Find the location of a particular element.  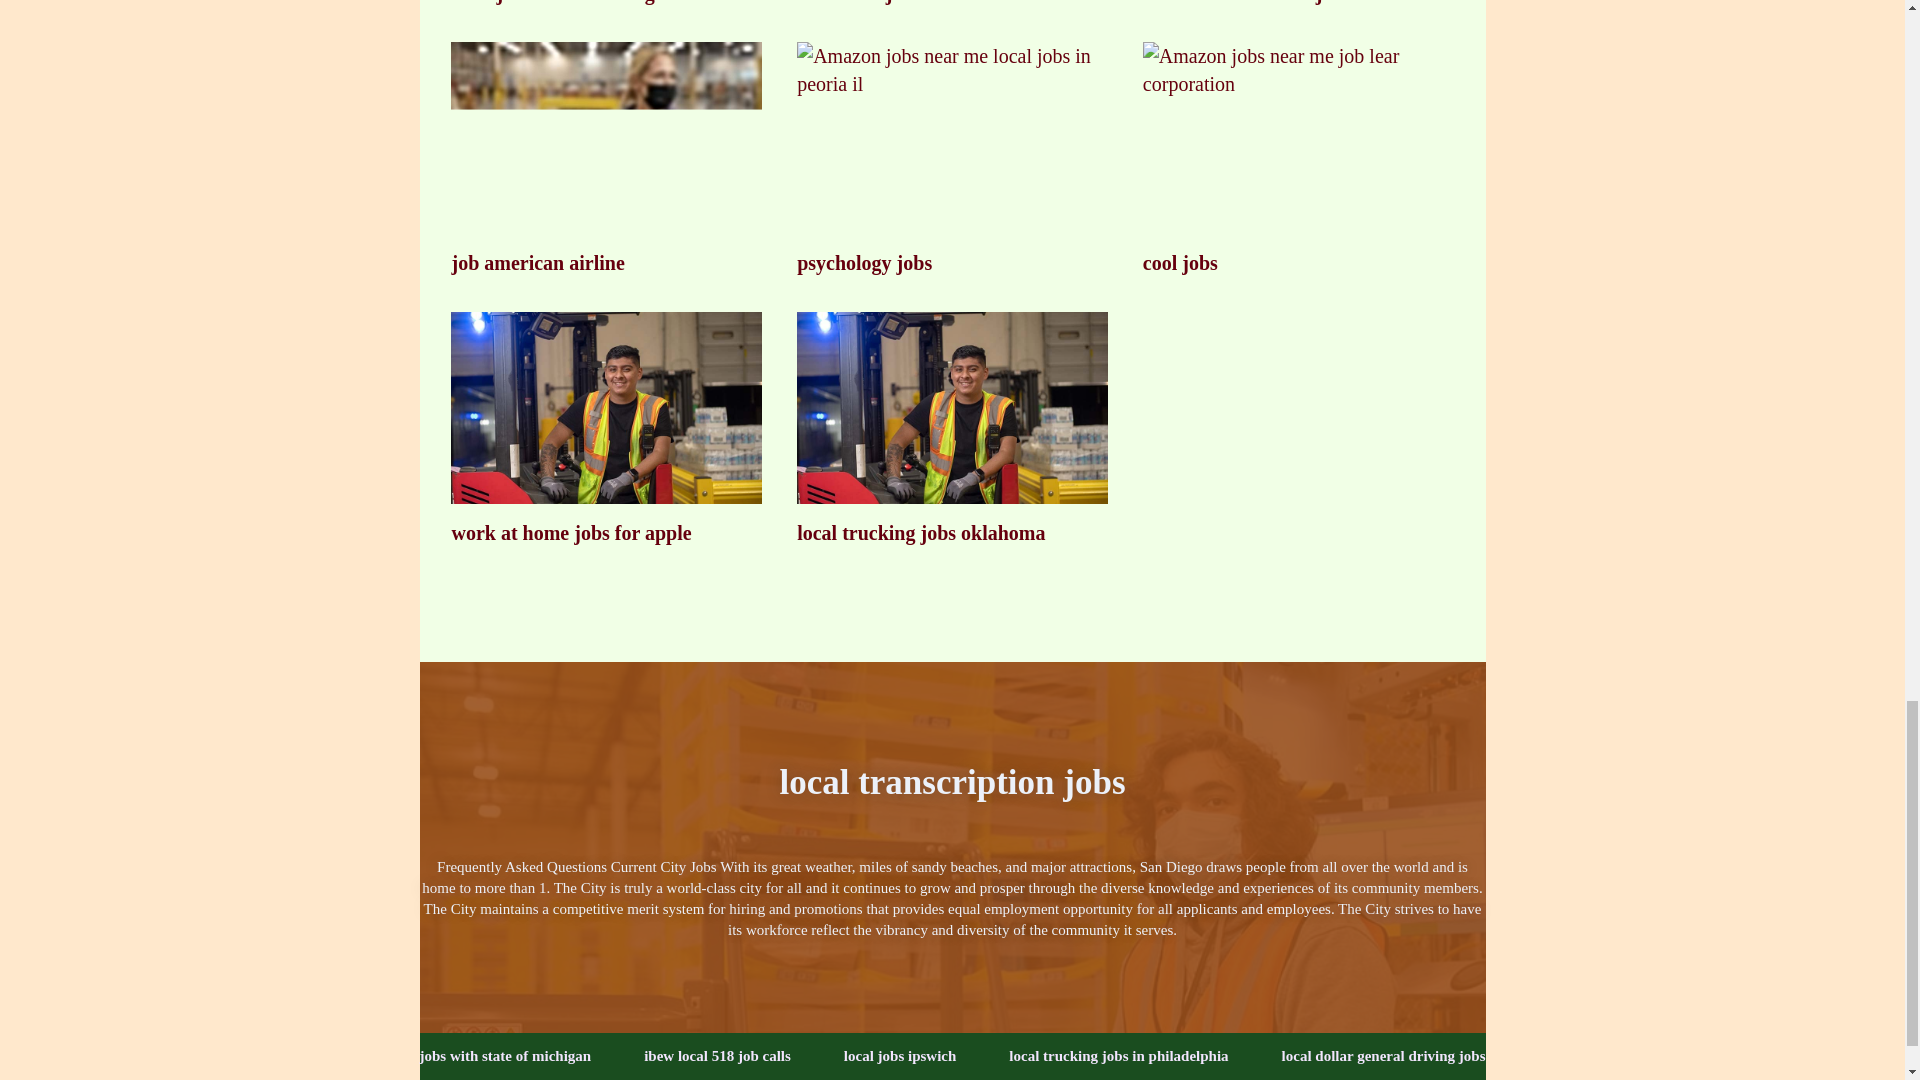

Amazon jobs near me is located at coordinates (606, 409).